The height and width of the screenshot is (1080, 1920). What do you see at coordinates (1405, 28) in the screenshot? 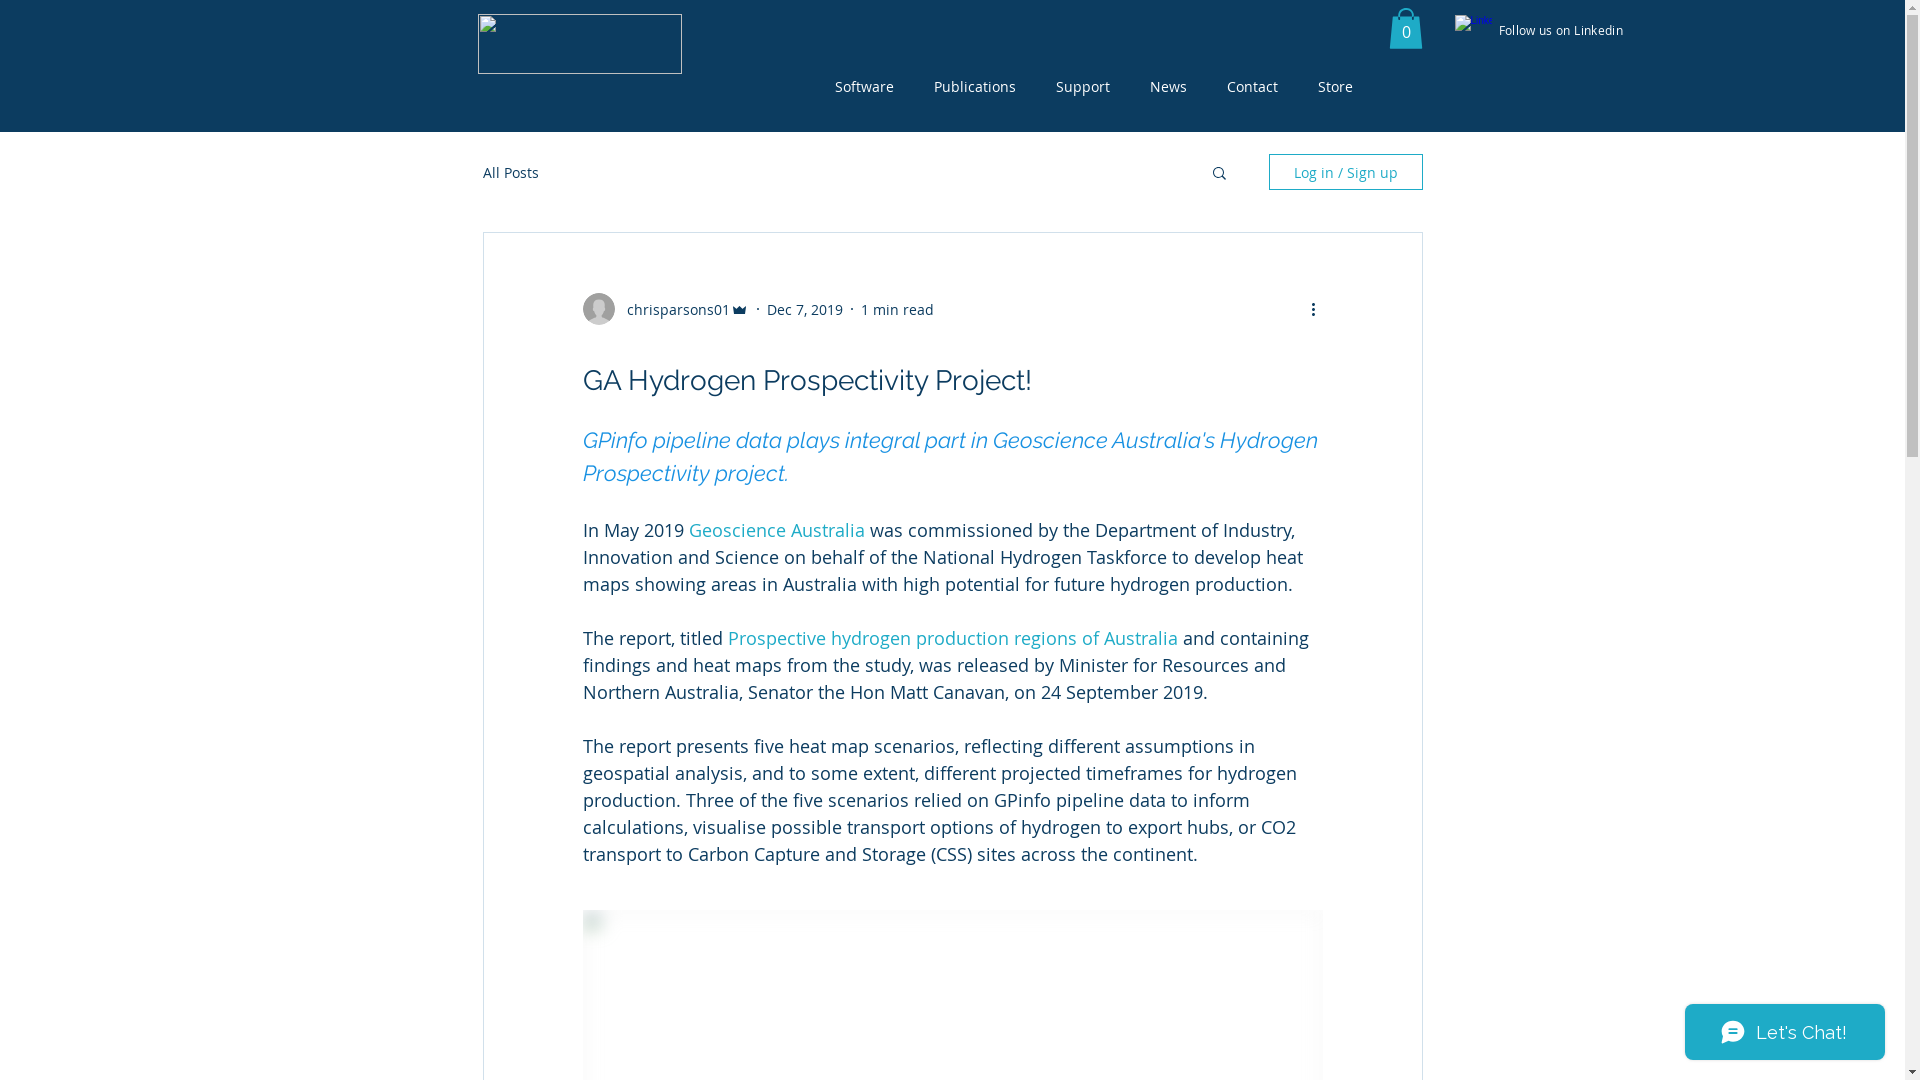
I see `0` at bounding box center [1405, 28].